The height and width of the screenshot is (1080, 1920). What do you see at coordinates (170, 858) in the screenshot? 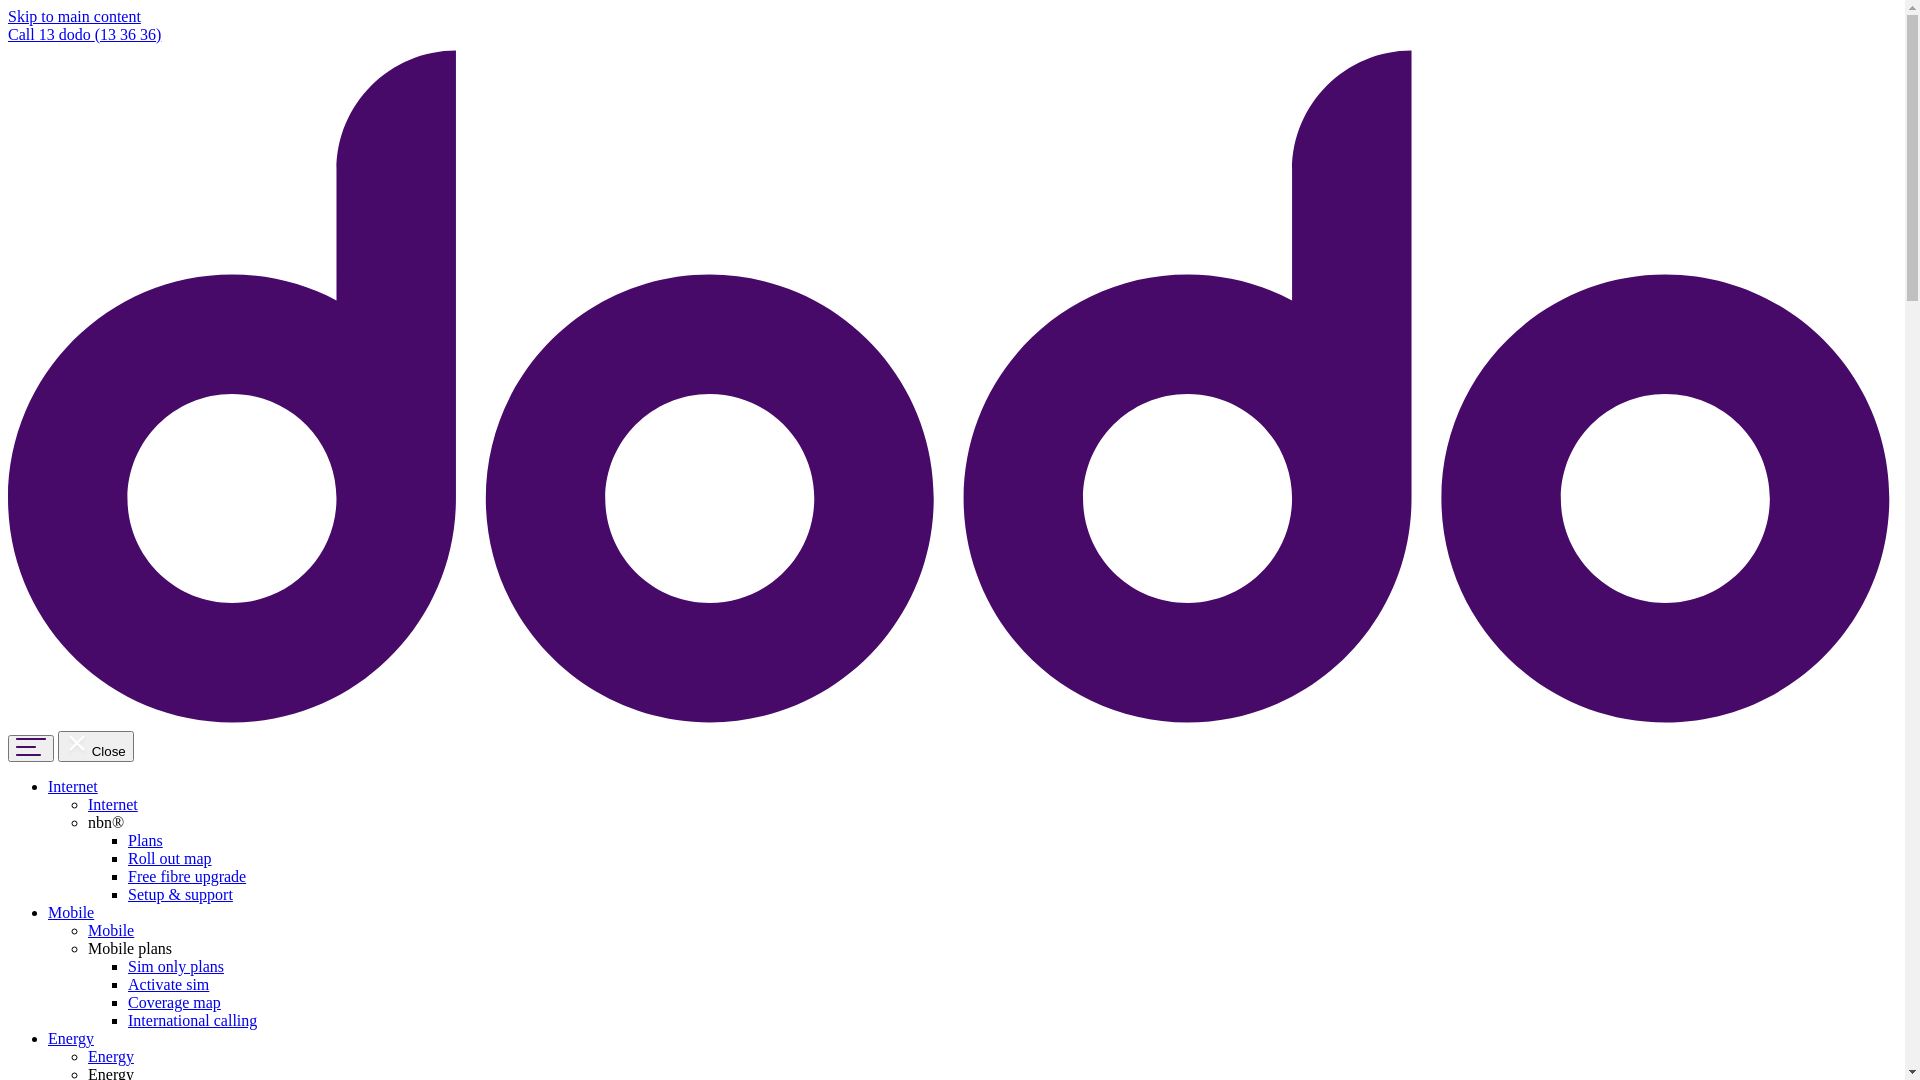
I see `Roll out map` at bounding box center [170, 858].